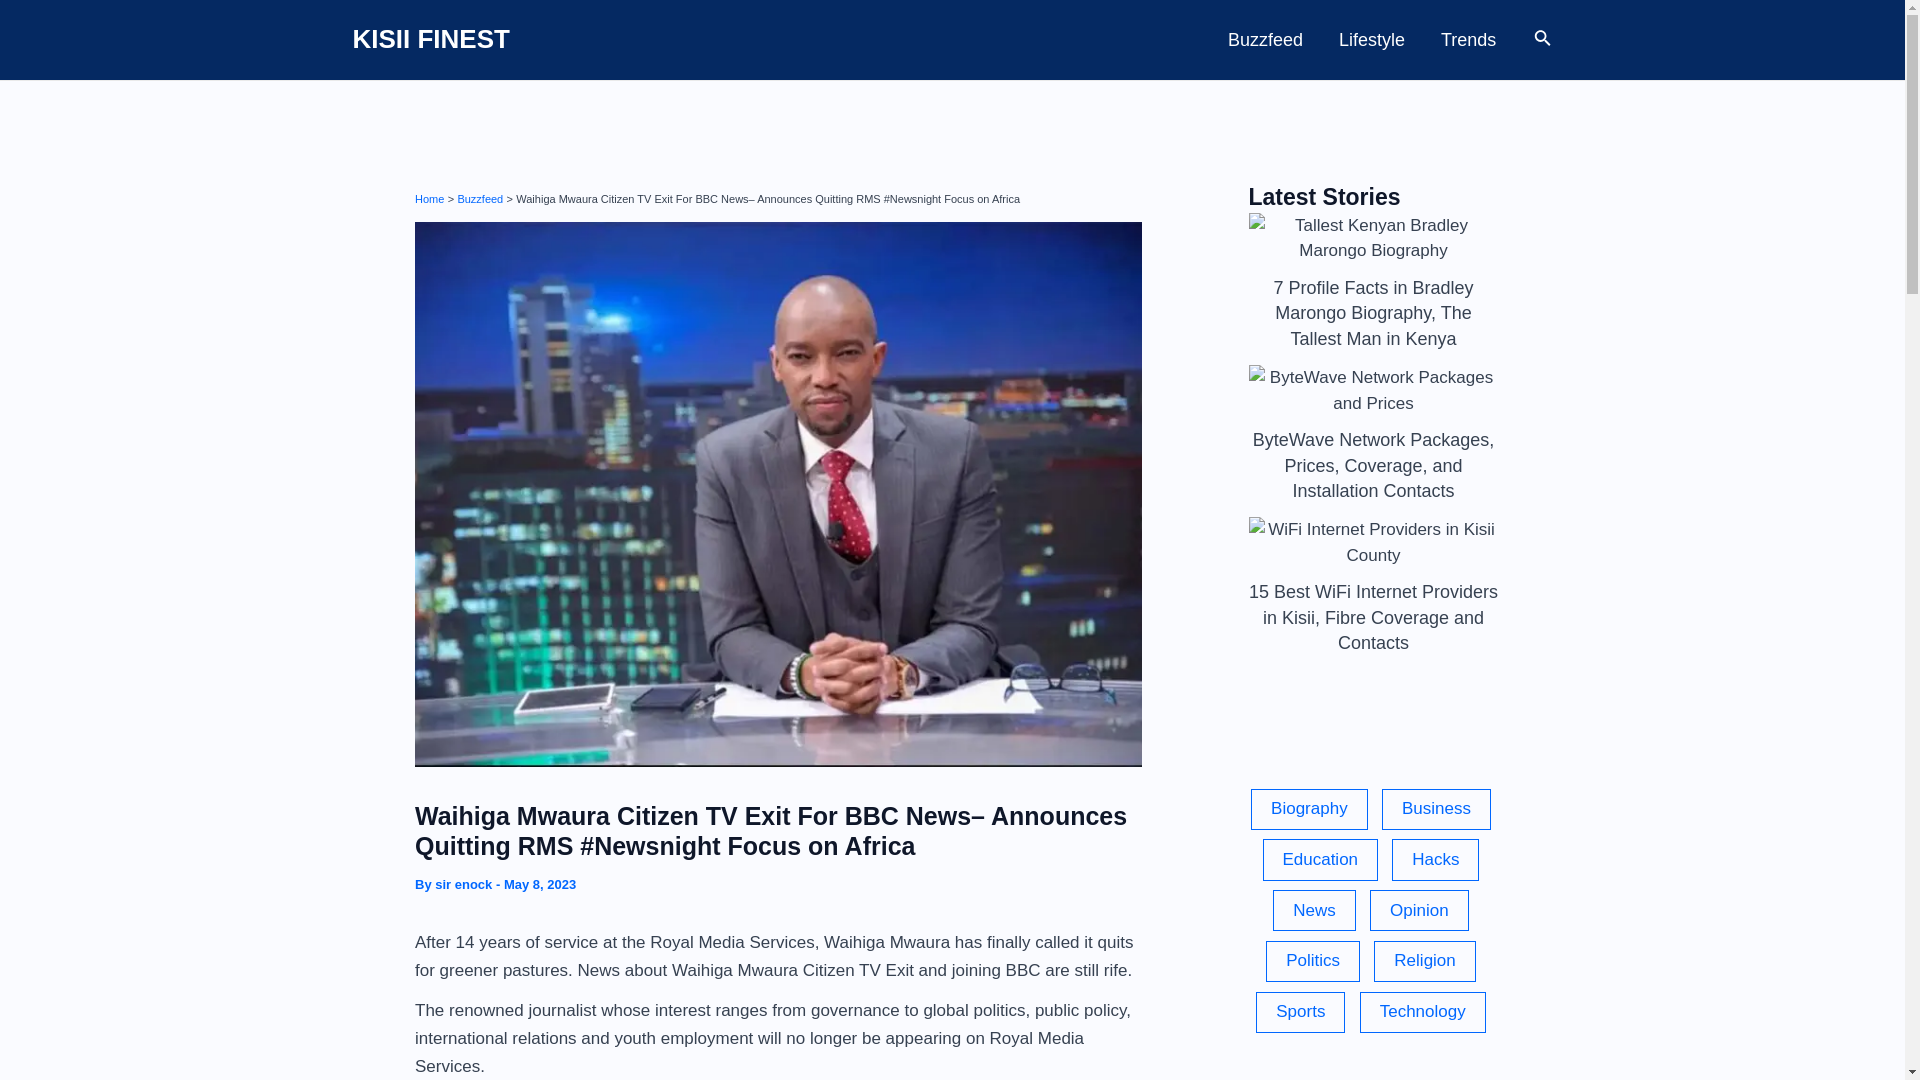  I want to click on Buzzfeed, so click(1264, 40).